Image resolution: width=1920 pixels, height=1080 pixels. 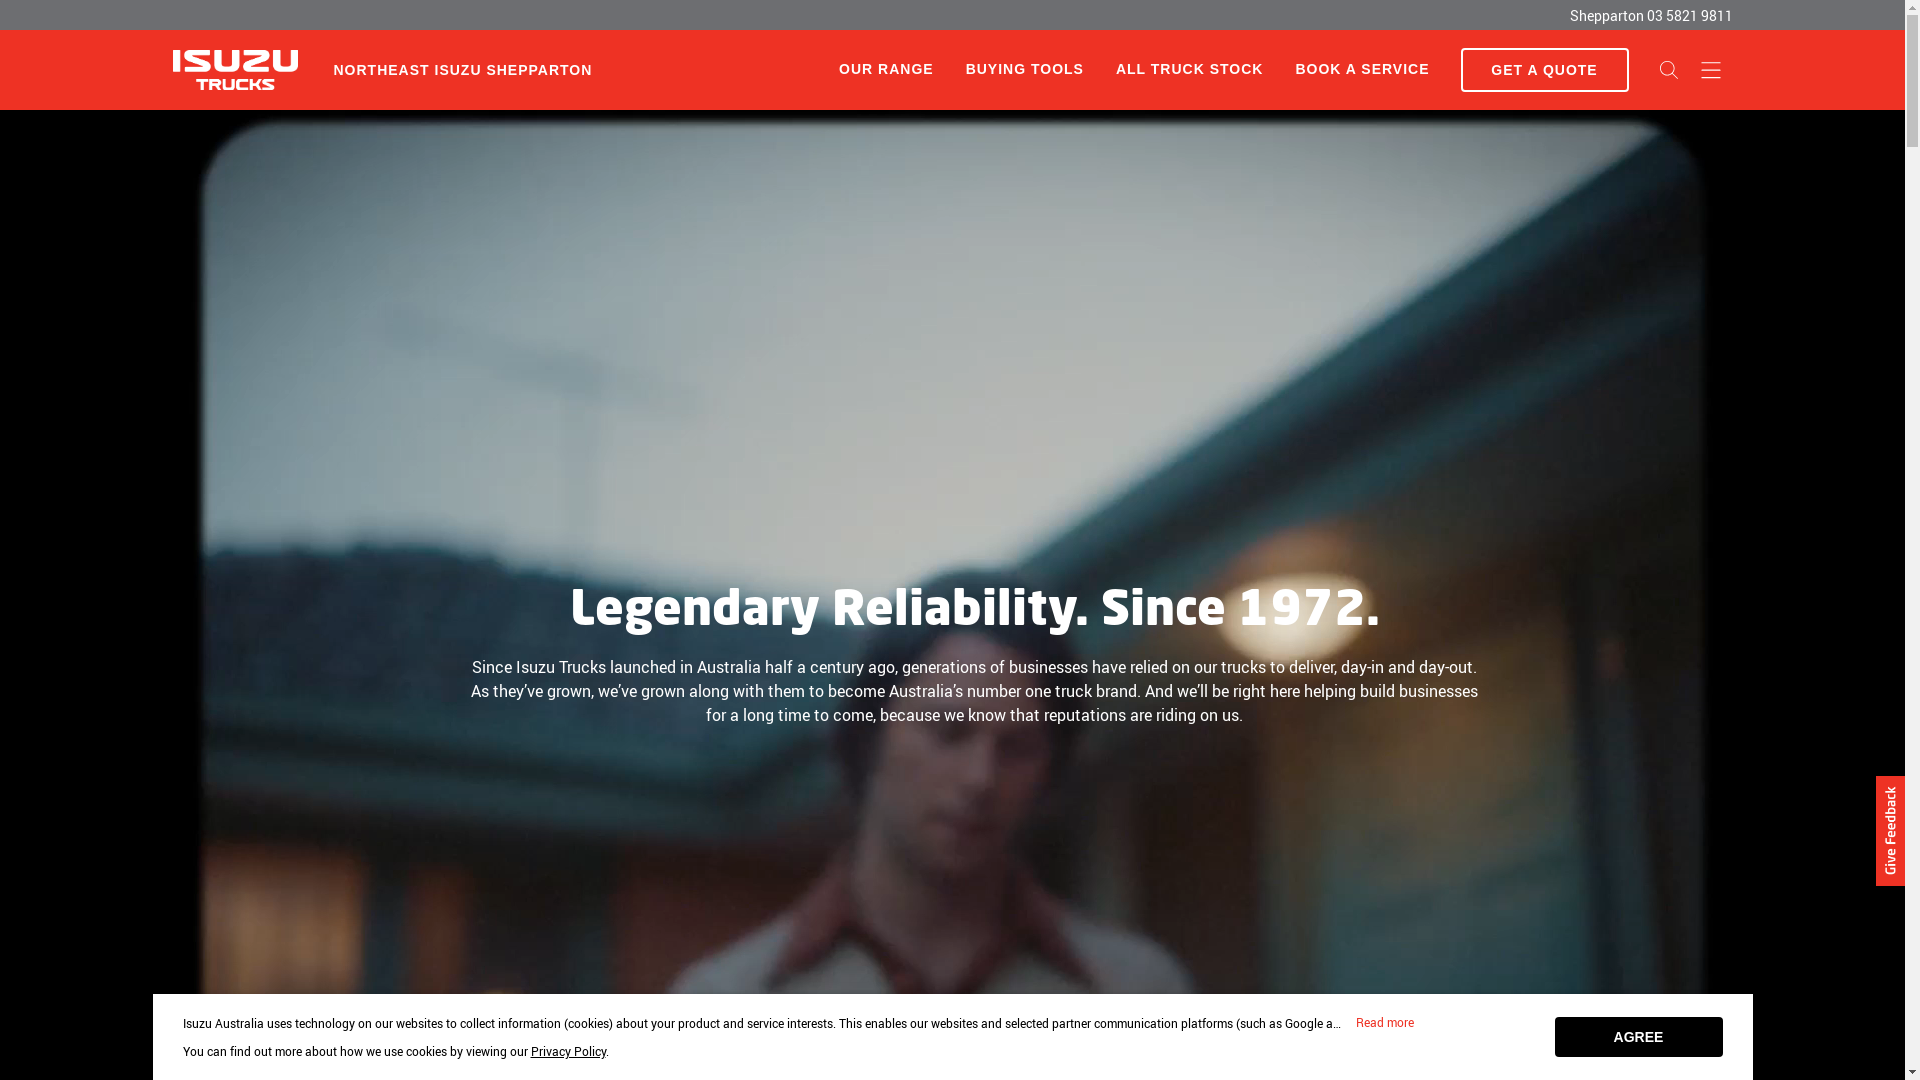 I want to click on BUYING TOOLS, so click(x=1025, y=70).